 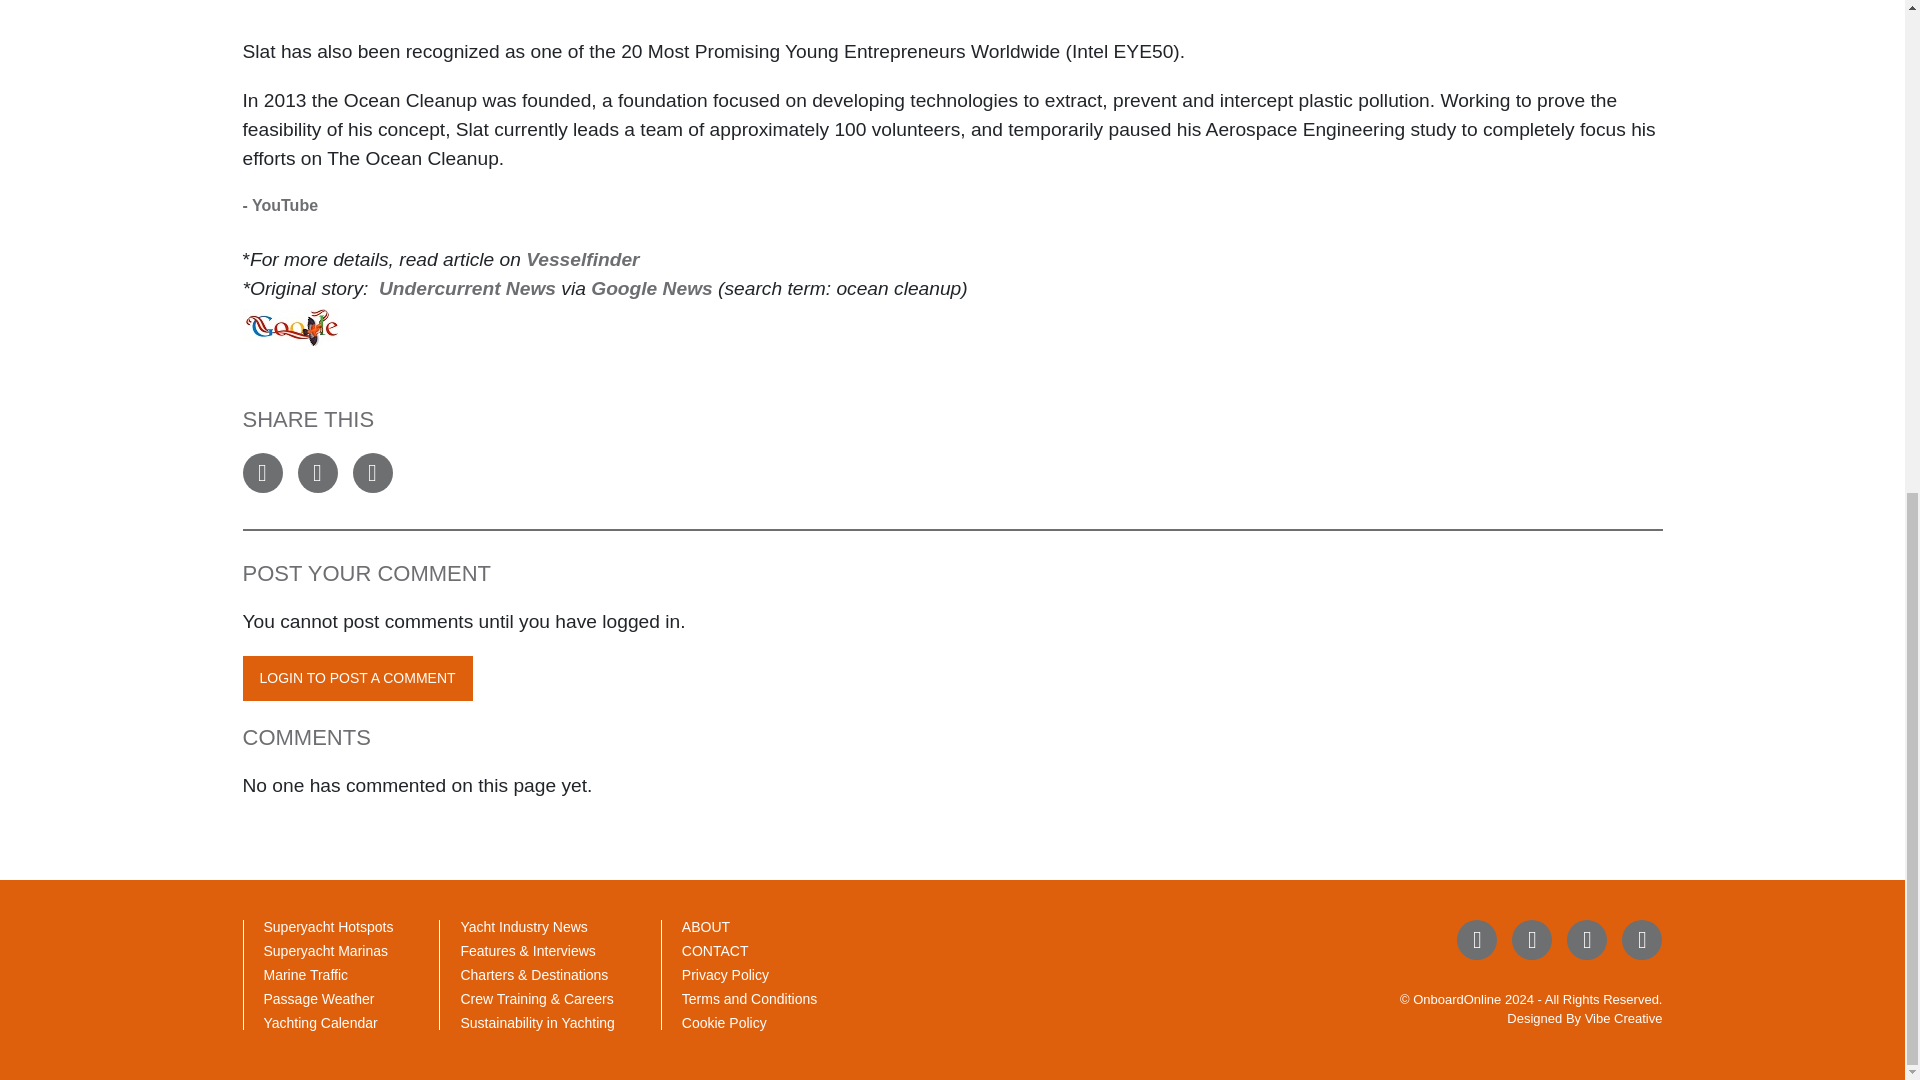 I want to click on Passage Weather, so click(x=319, y=998).